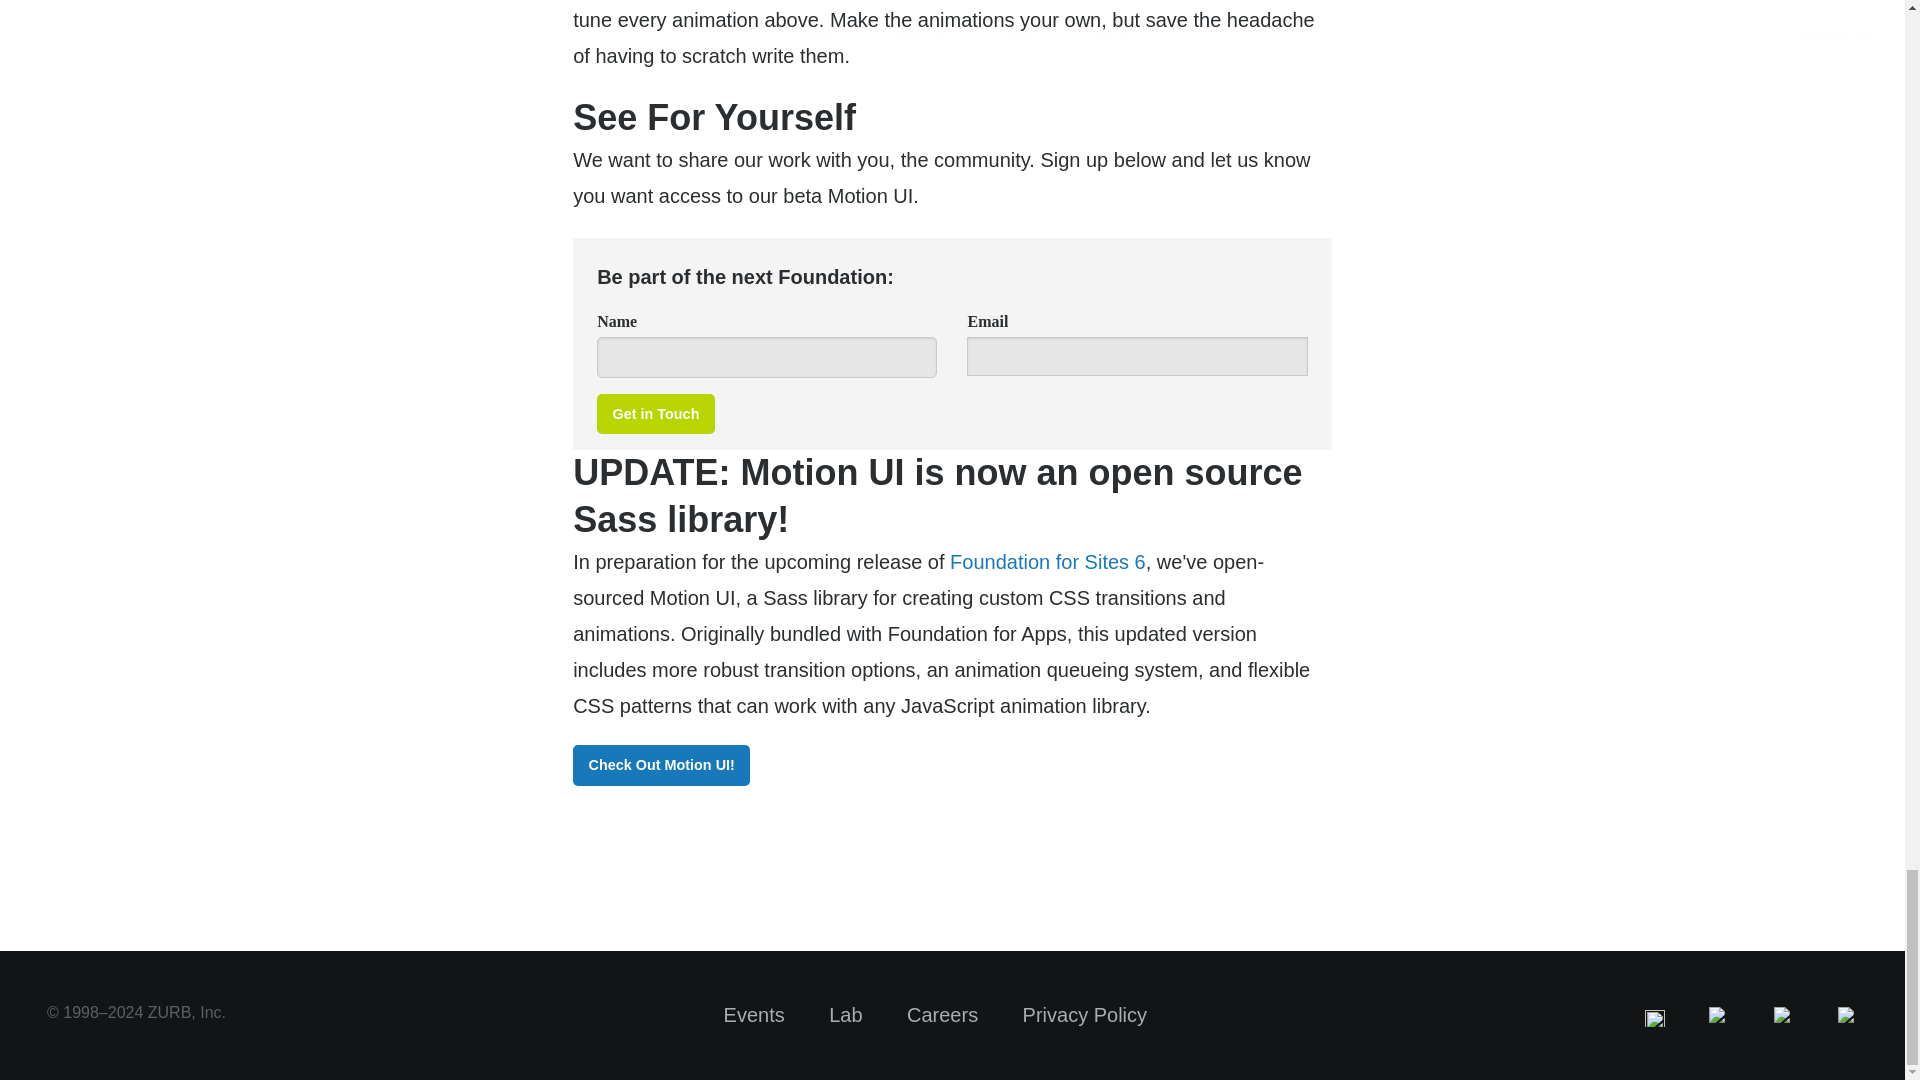 The width and height of the screenshot is (1920, 1080). Describe the element at coordinates (661, 766) in the screenshot. I see `Check Out Motion UI!` at that location.